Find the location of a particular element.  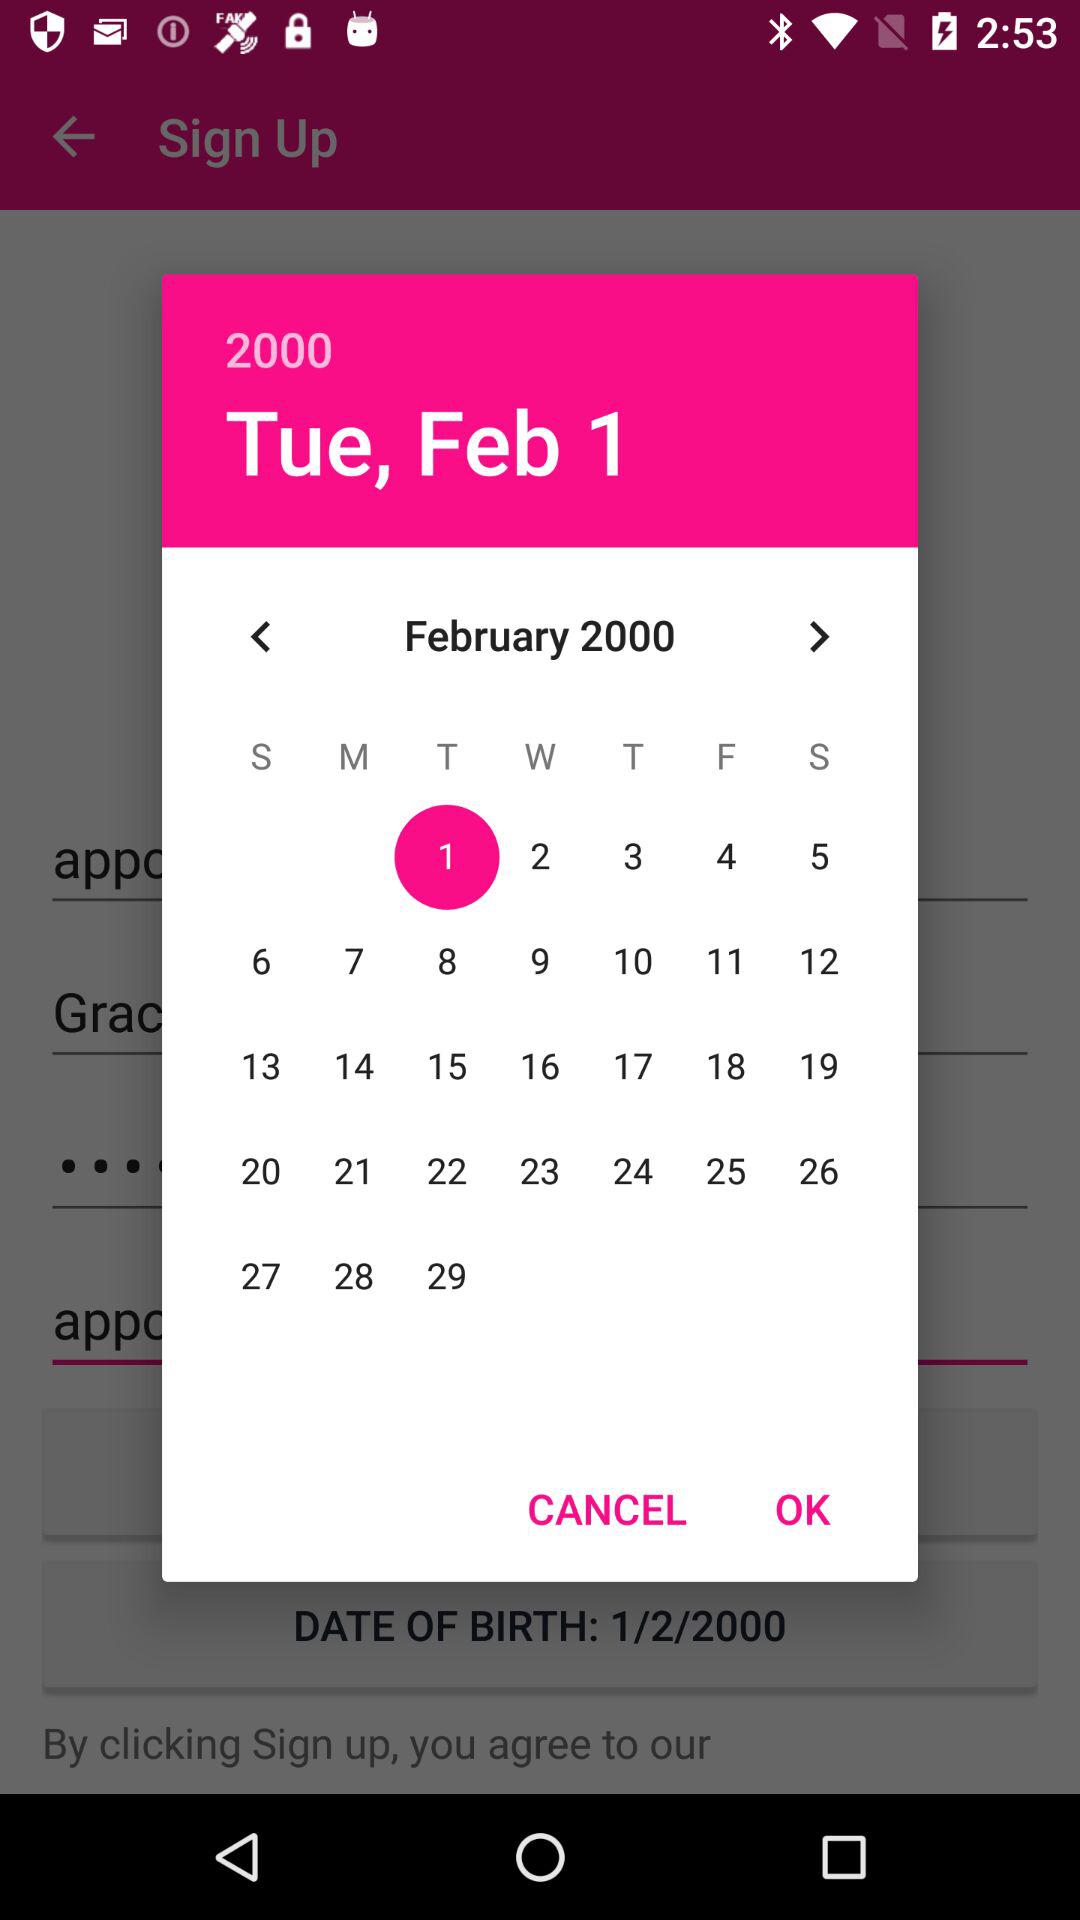

click the icon at the top right corner is located at coordinates (818, 636).